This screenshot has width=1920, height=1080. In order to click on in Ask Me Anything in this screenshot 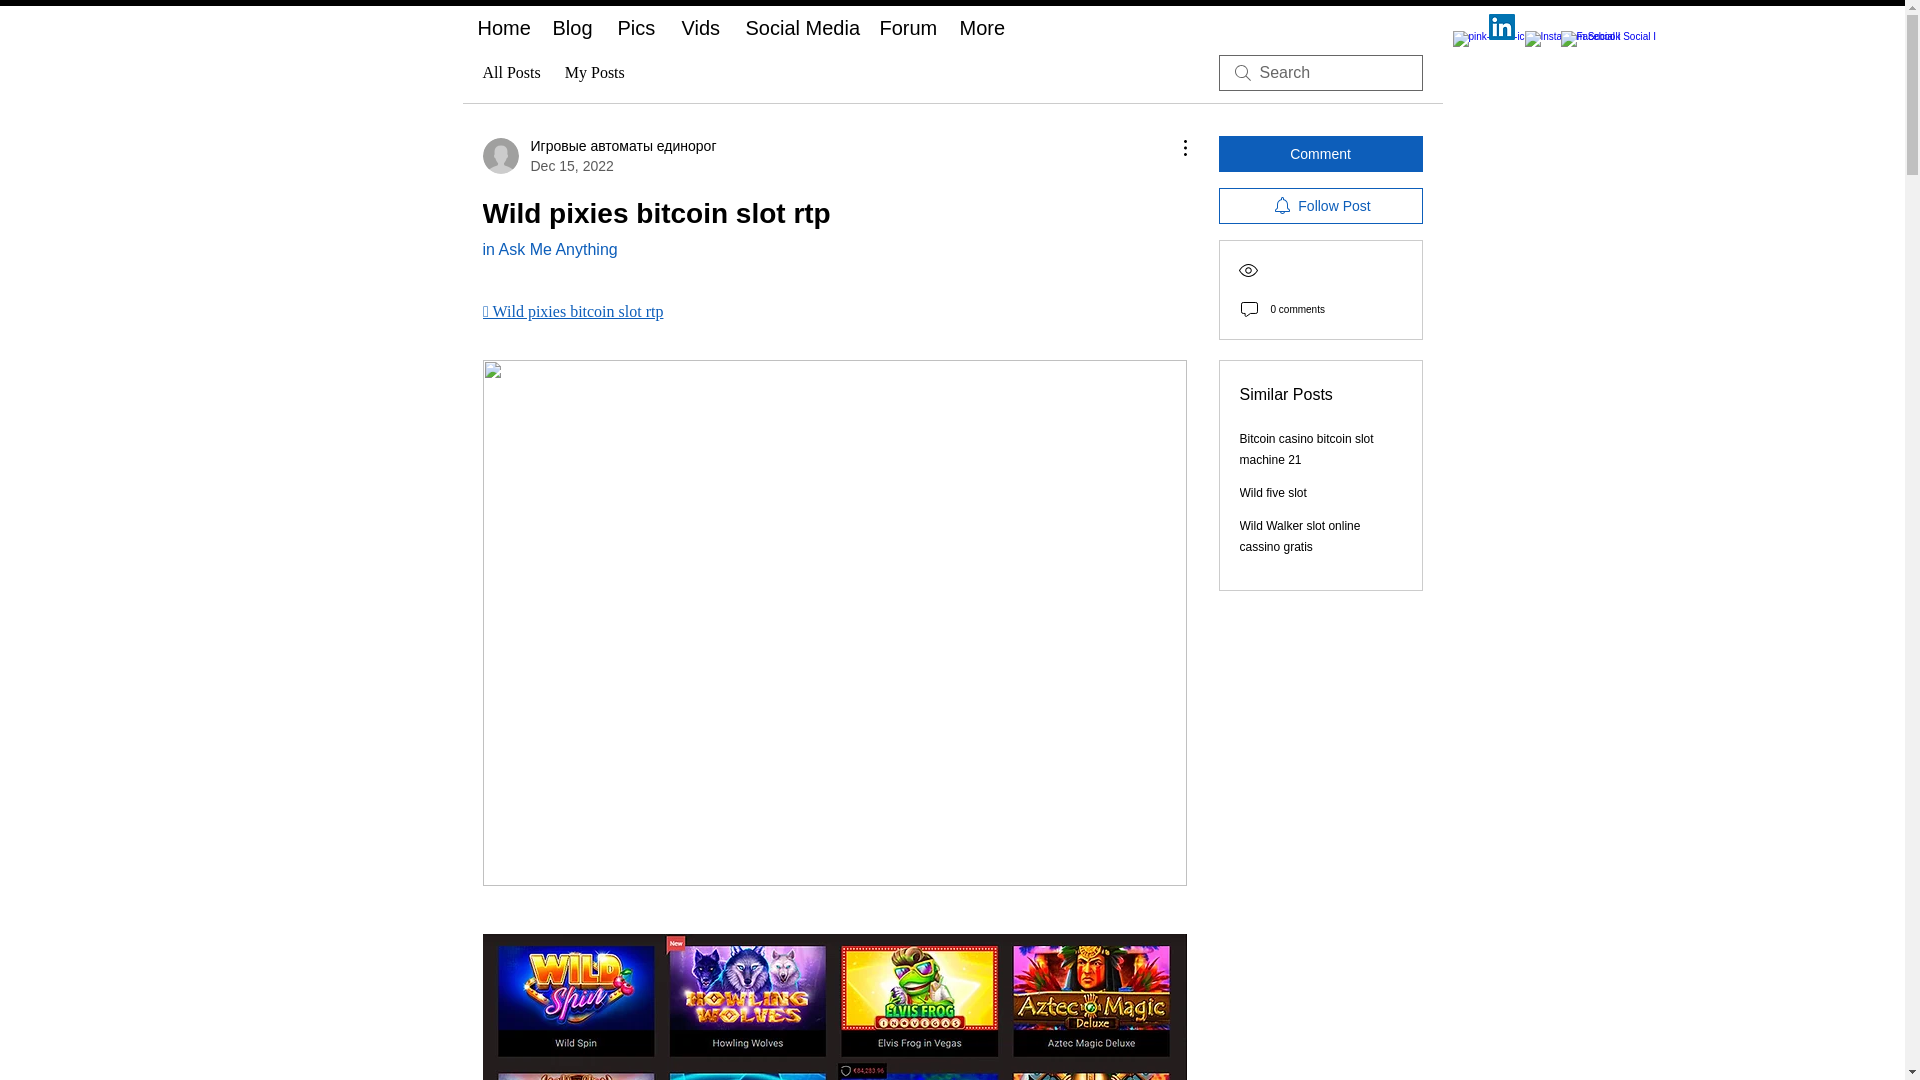, I will do `click(548, 249)`.